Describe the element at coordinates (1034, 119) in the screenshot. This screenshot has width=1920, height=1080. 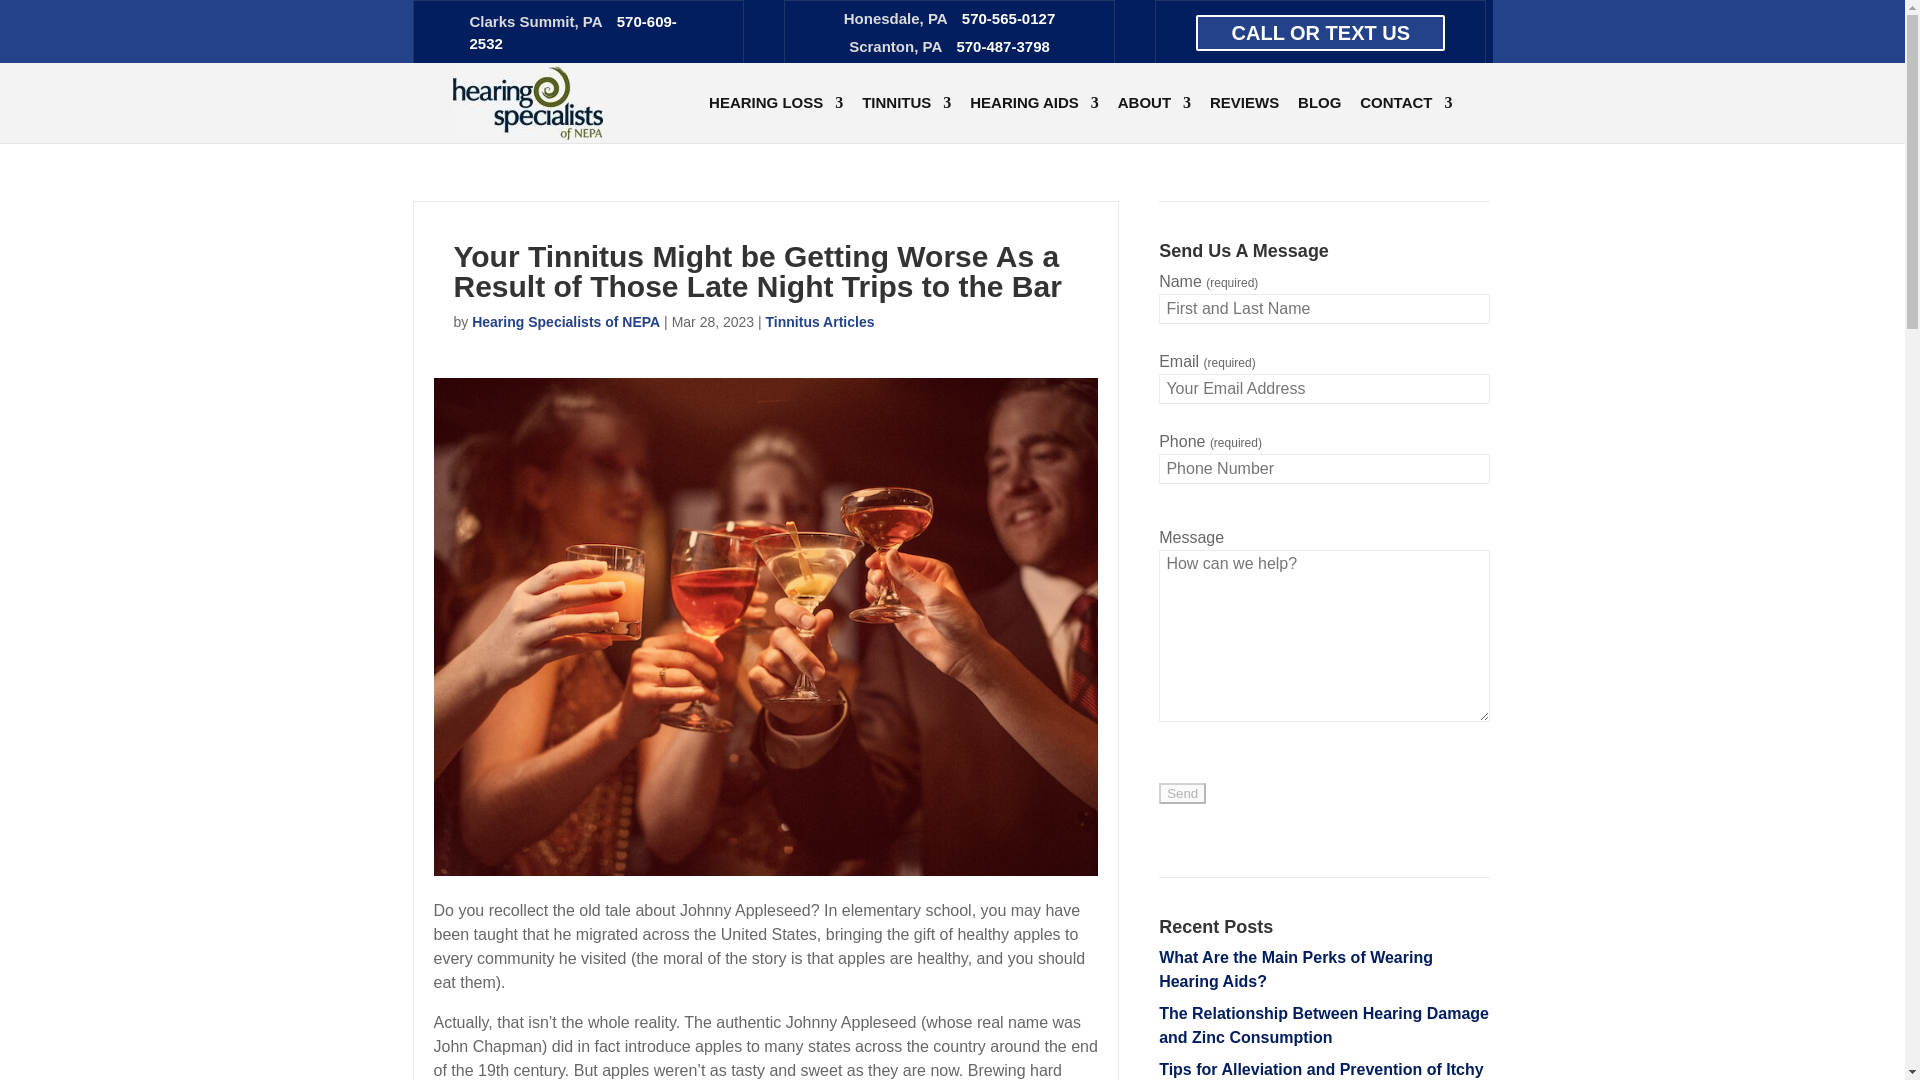
I see `HEARING AIDS` at that location.